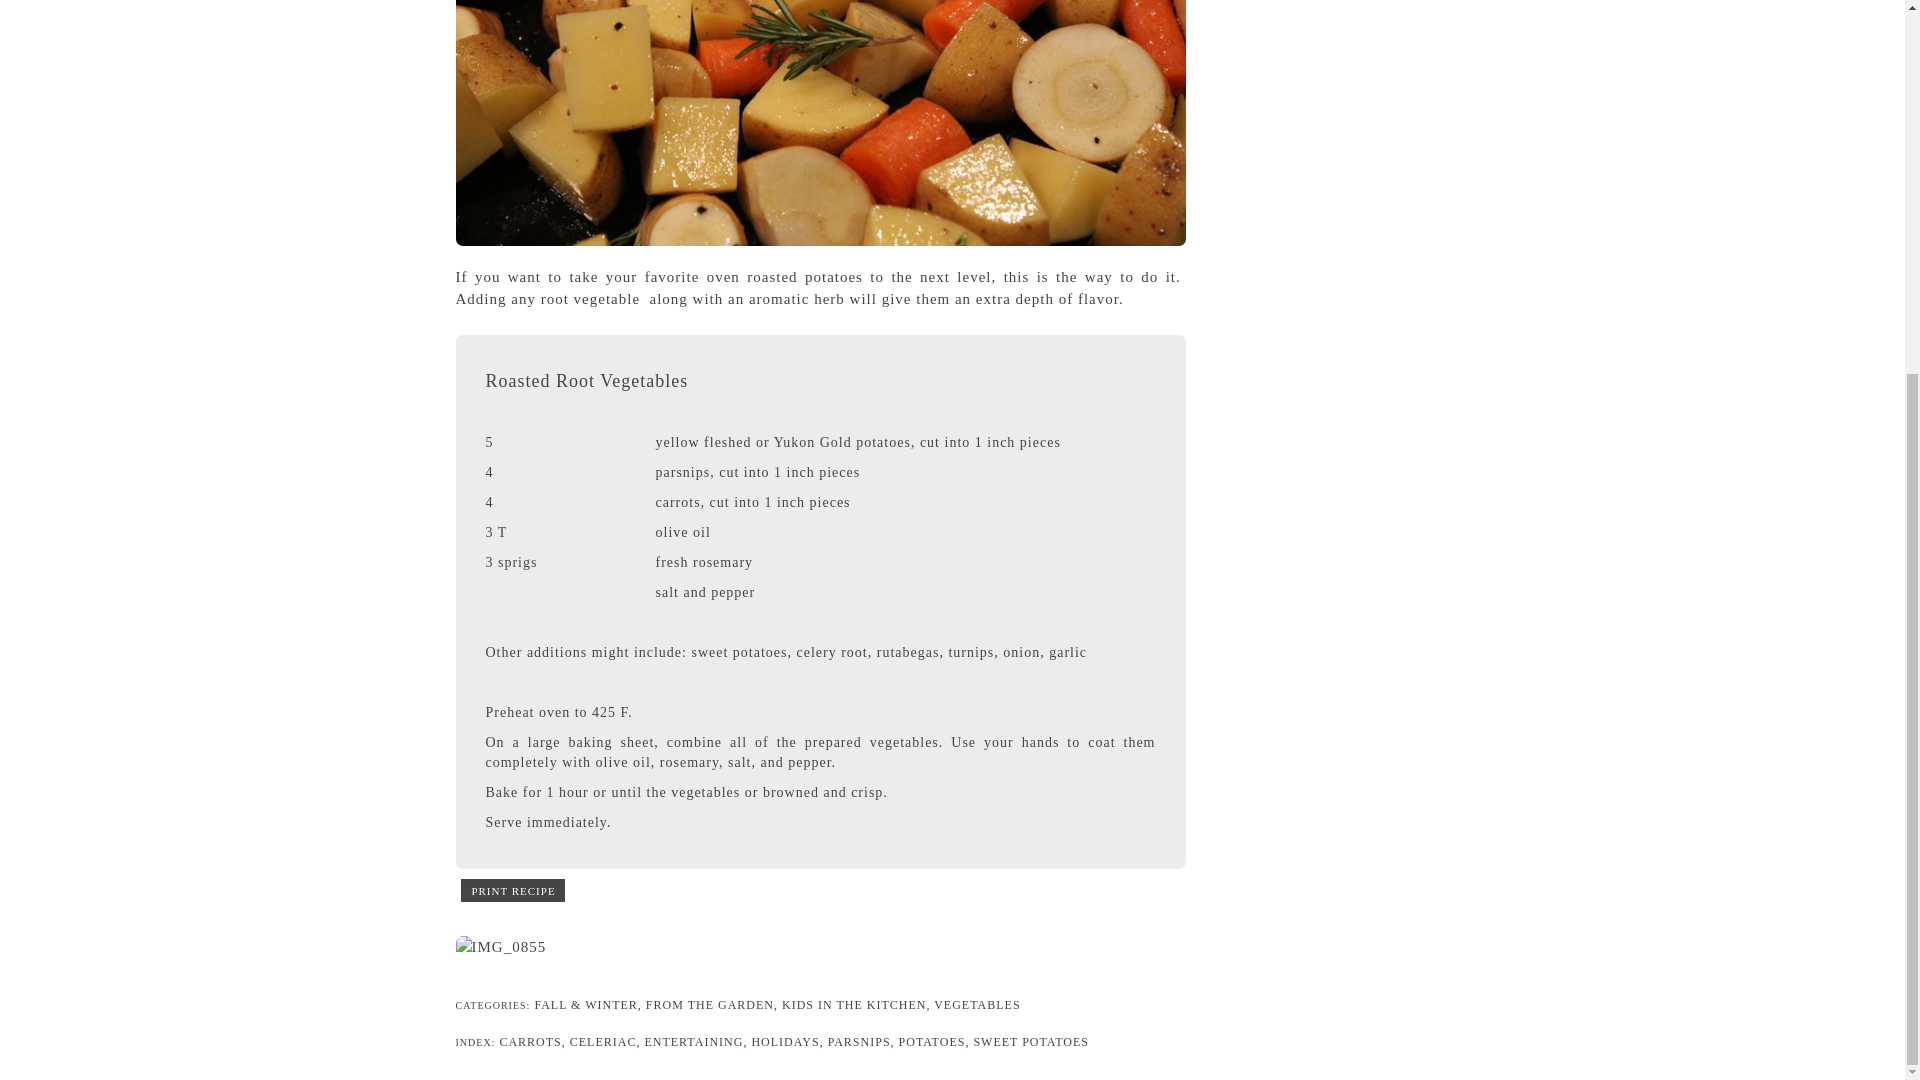 The height and width of the screenshot is (1080, 1920). Describe the element at coordinates (693, 1041) in the screenshot. I see `ENTERTAINING` at that location.